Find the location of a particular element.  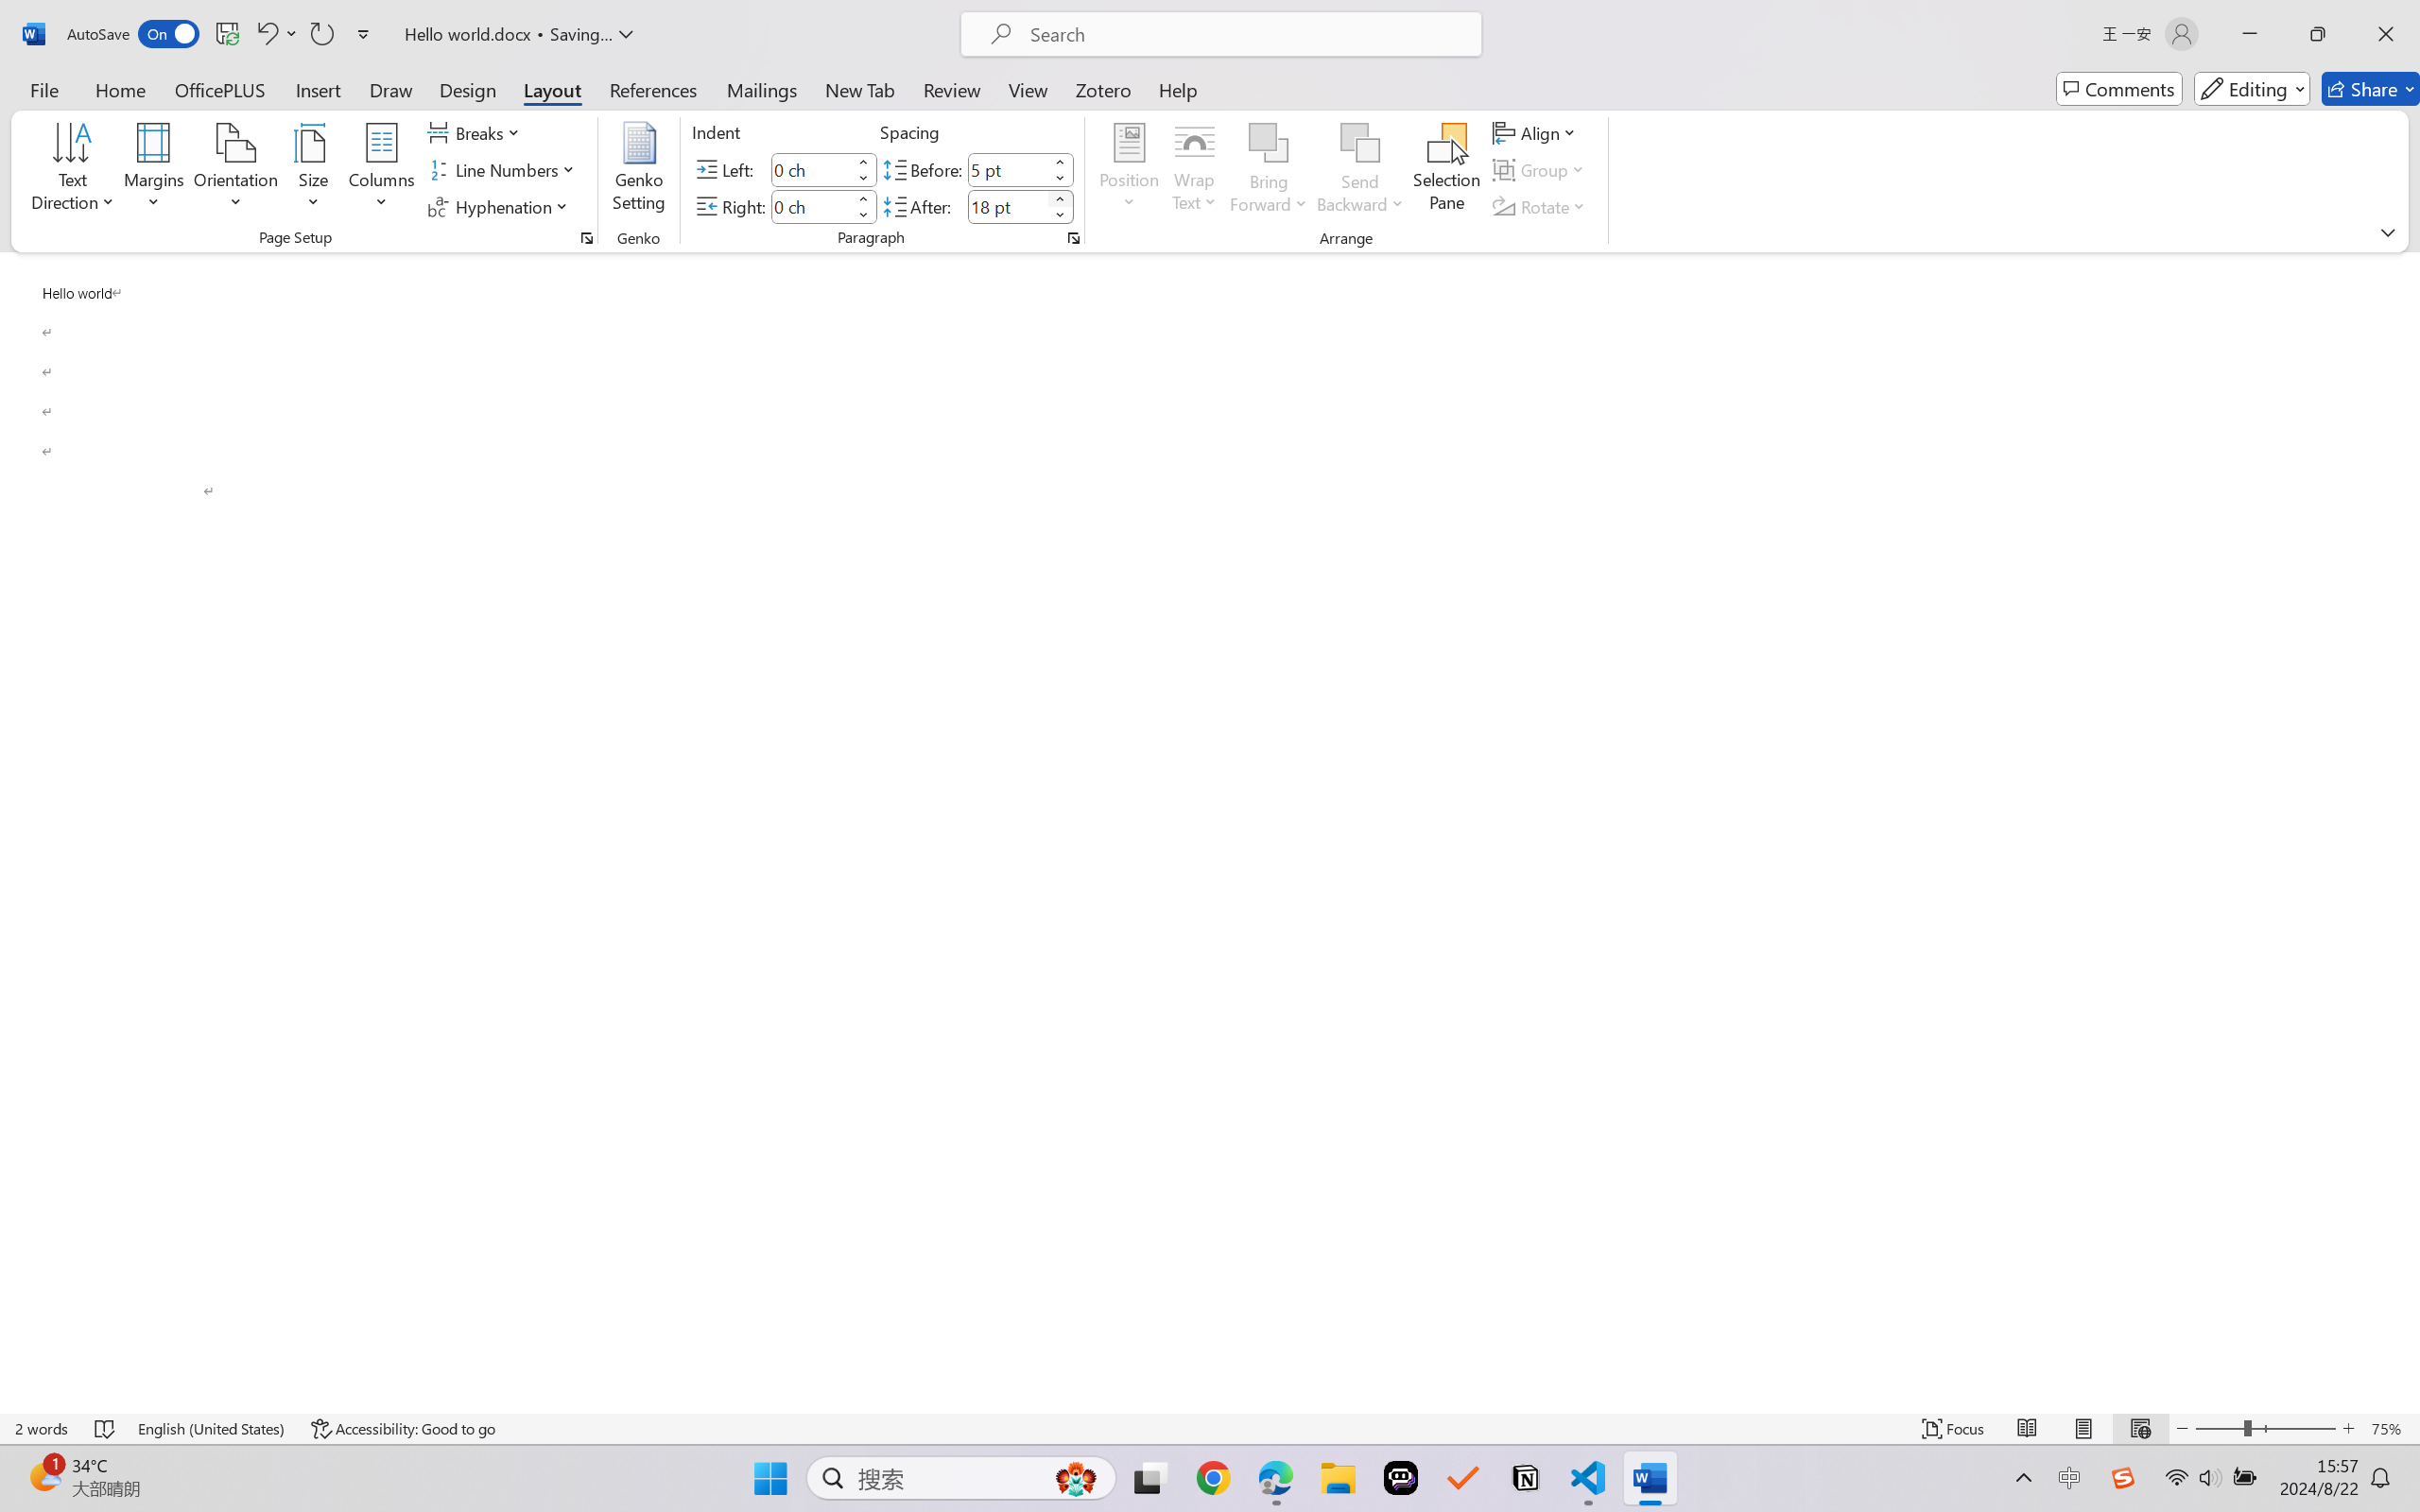

Editing is located at coordinates (2252, 89).